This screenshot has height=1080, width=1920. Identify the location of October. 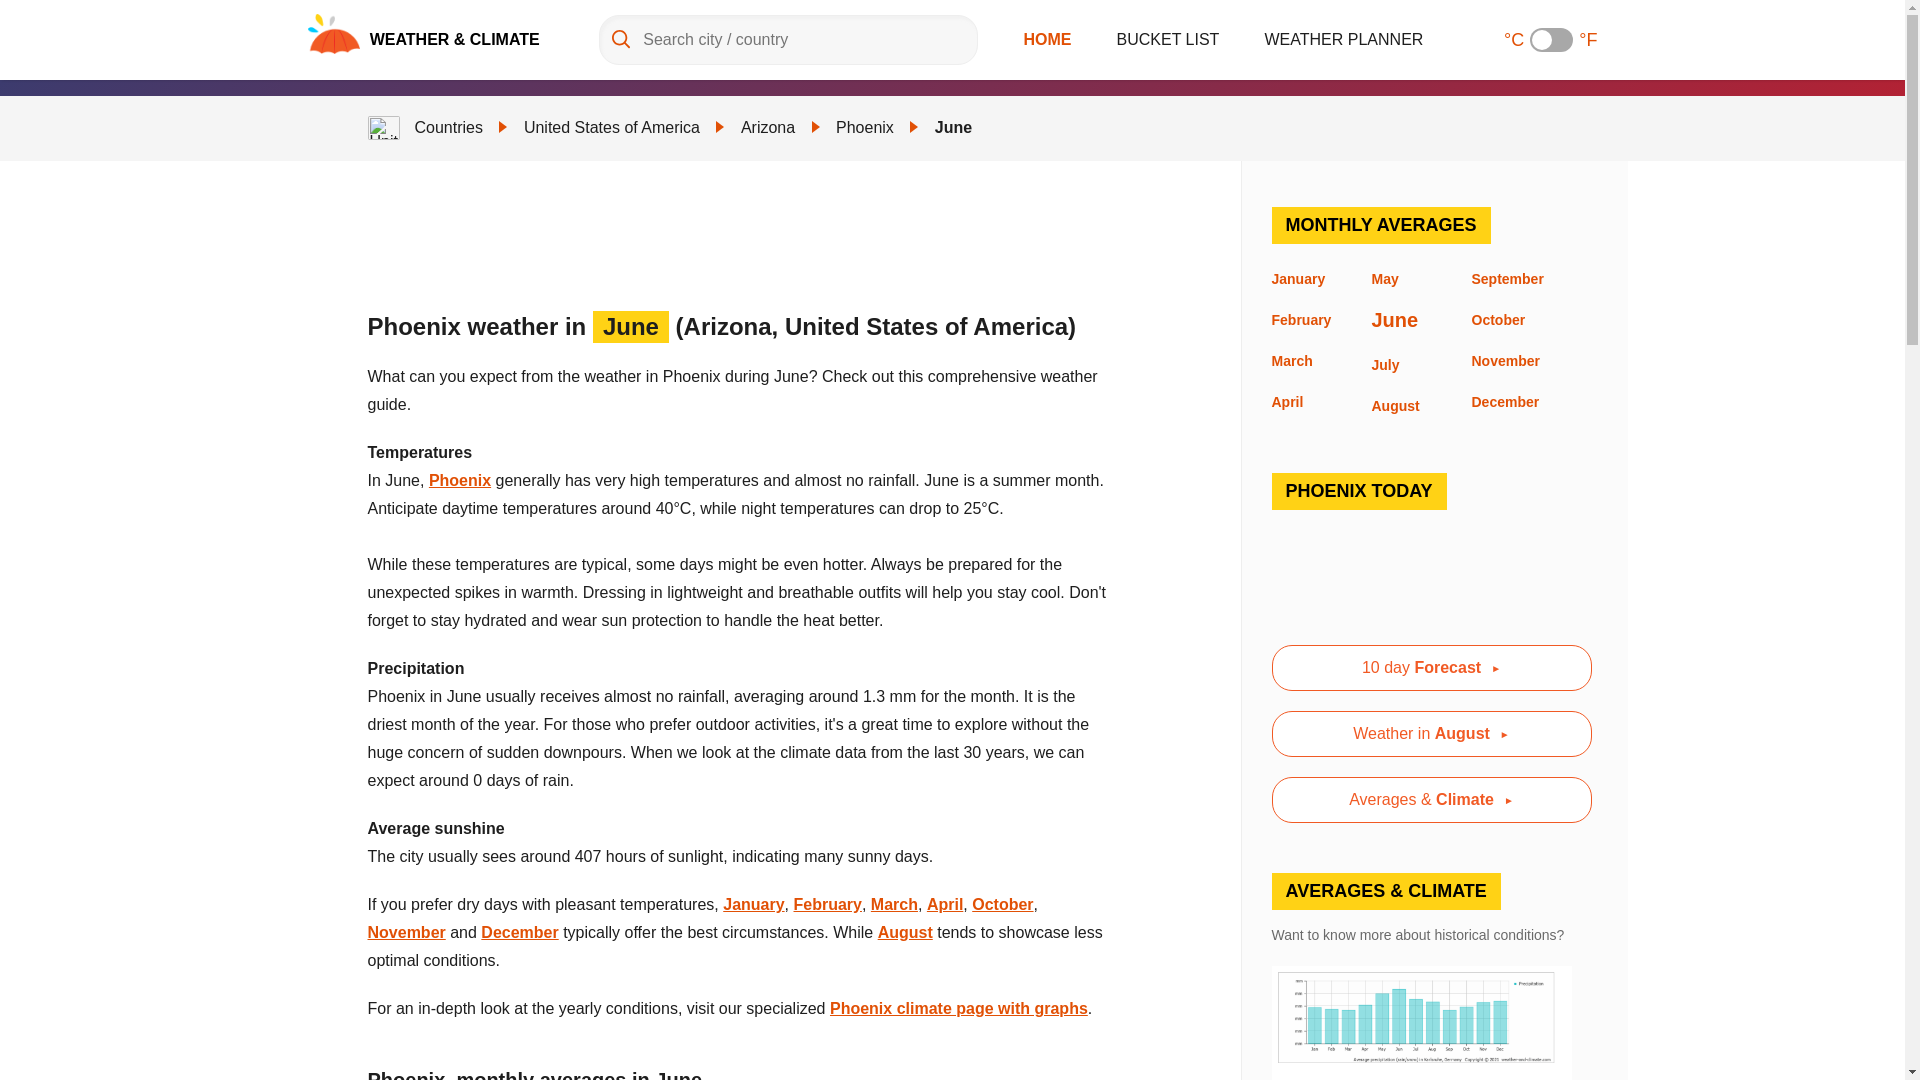
(1002, 904).